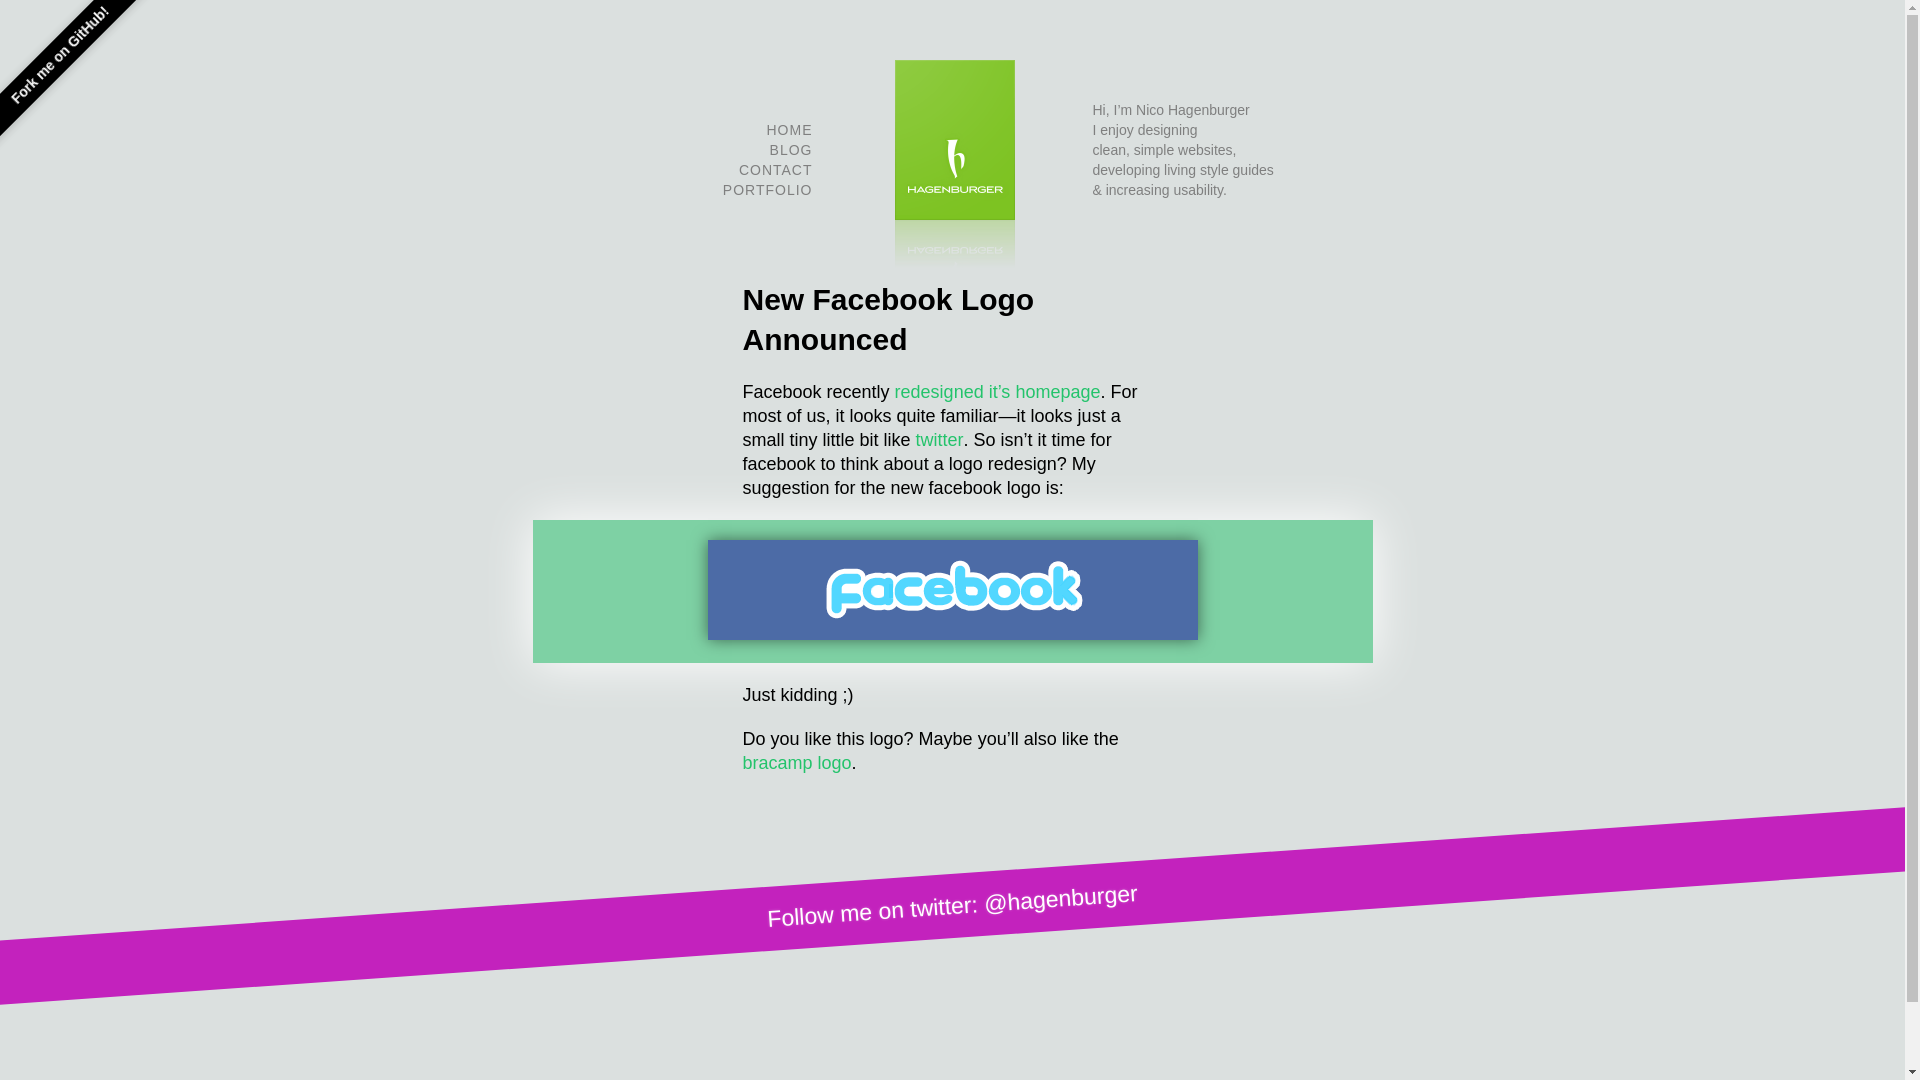 This screenshot has width=1920, height=1080. What do you see at coordinates (796, 762) in the screenshot?
I see `bracamp logo` at bounding box center [796, 762].